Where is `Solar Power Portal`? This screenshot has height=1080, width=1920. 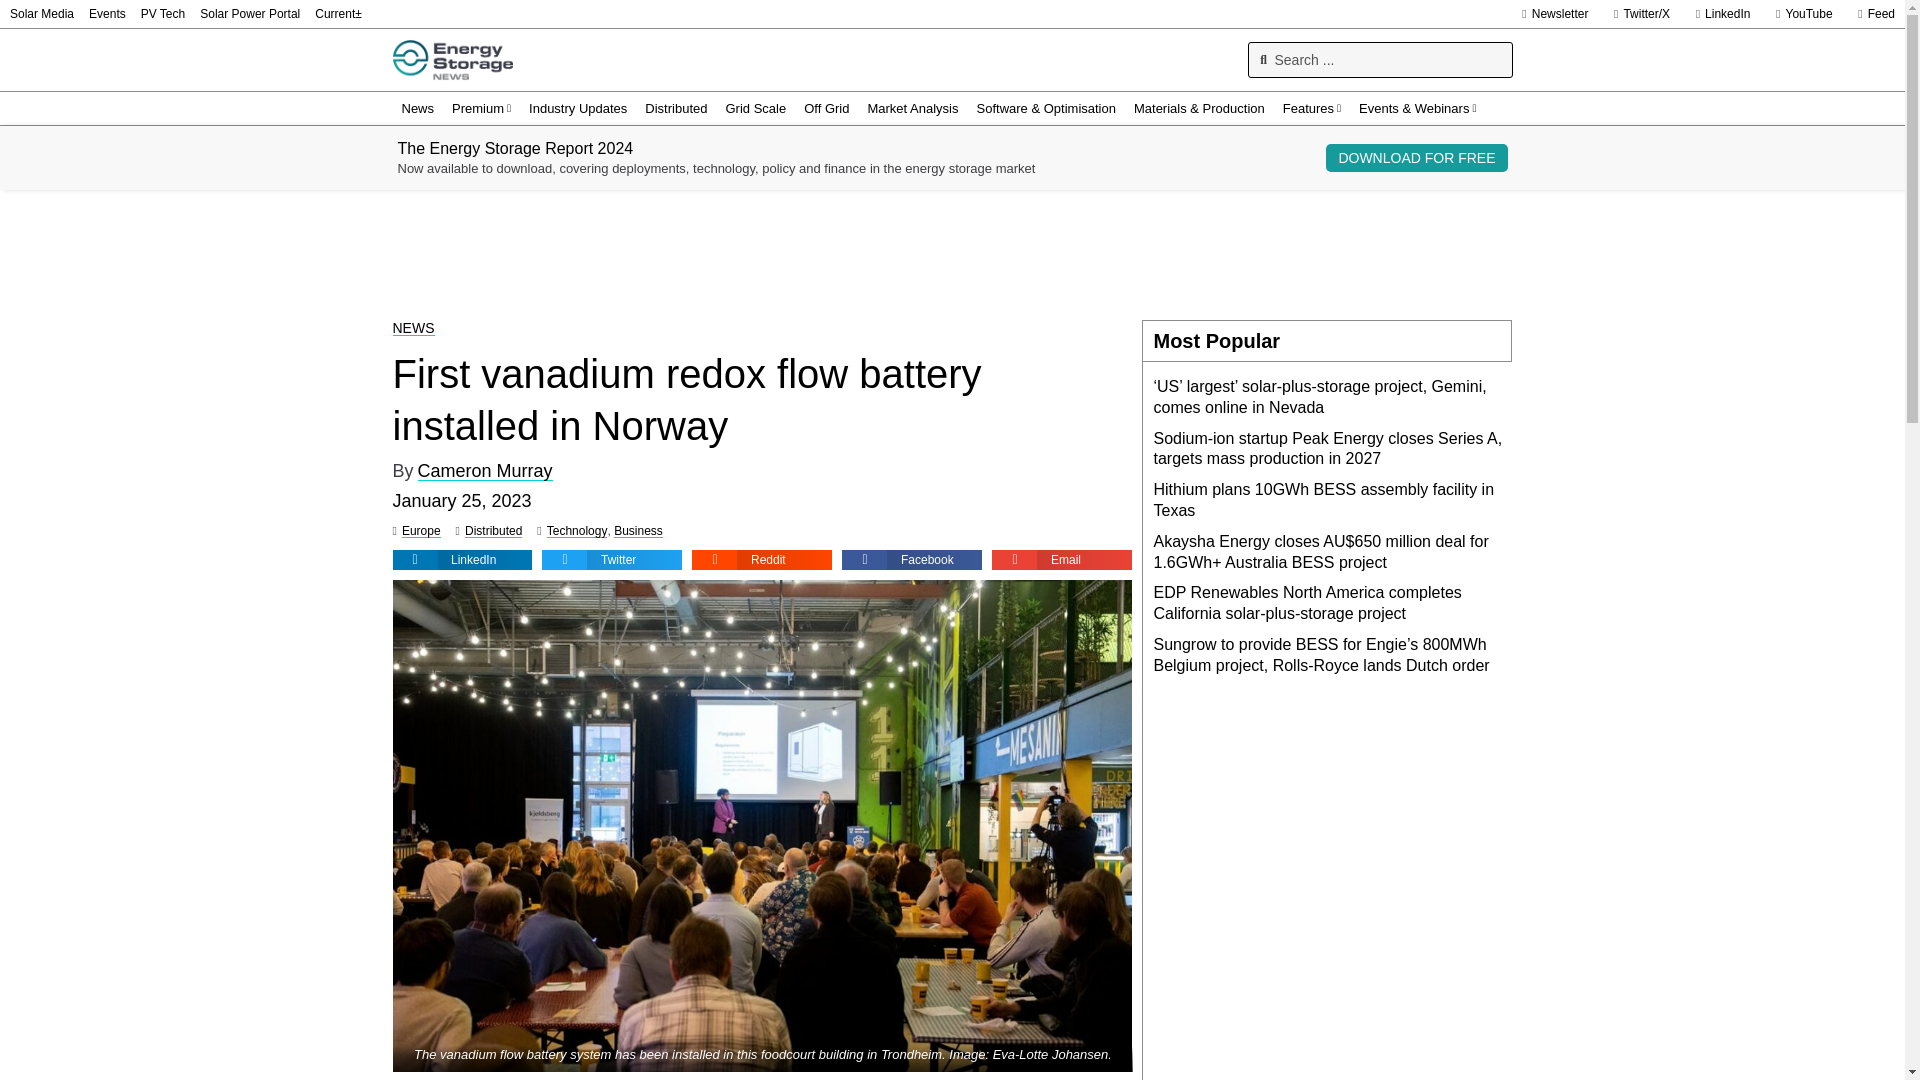
Solar Power Portal is located at coordinates (249, 14).